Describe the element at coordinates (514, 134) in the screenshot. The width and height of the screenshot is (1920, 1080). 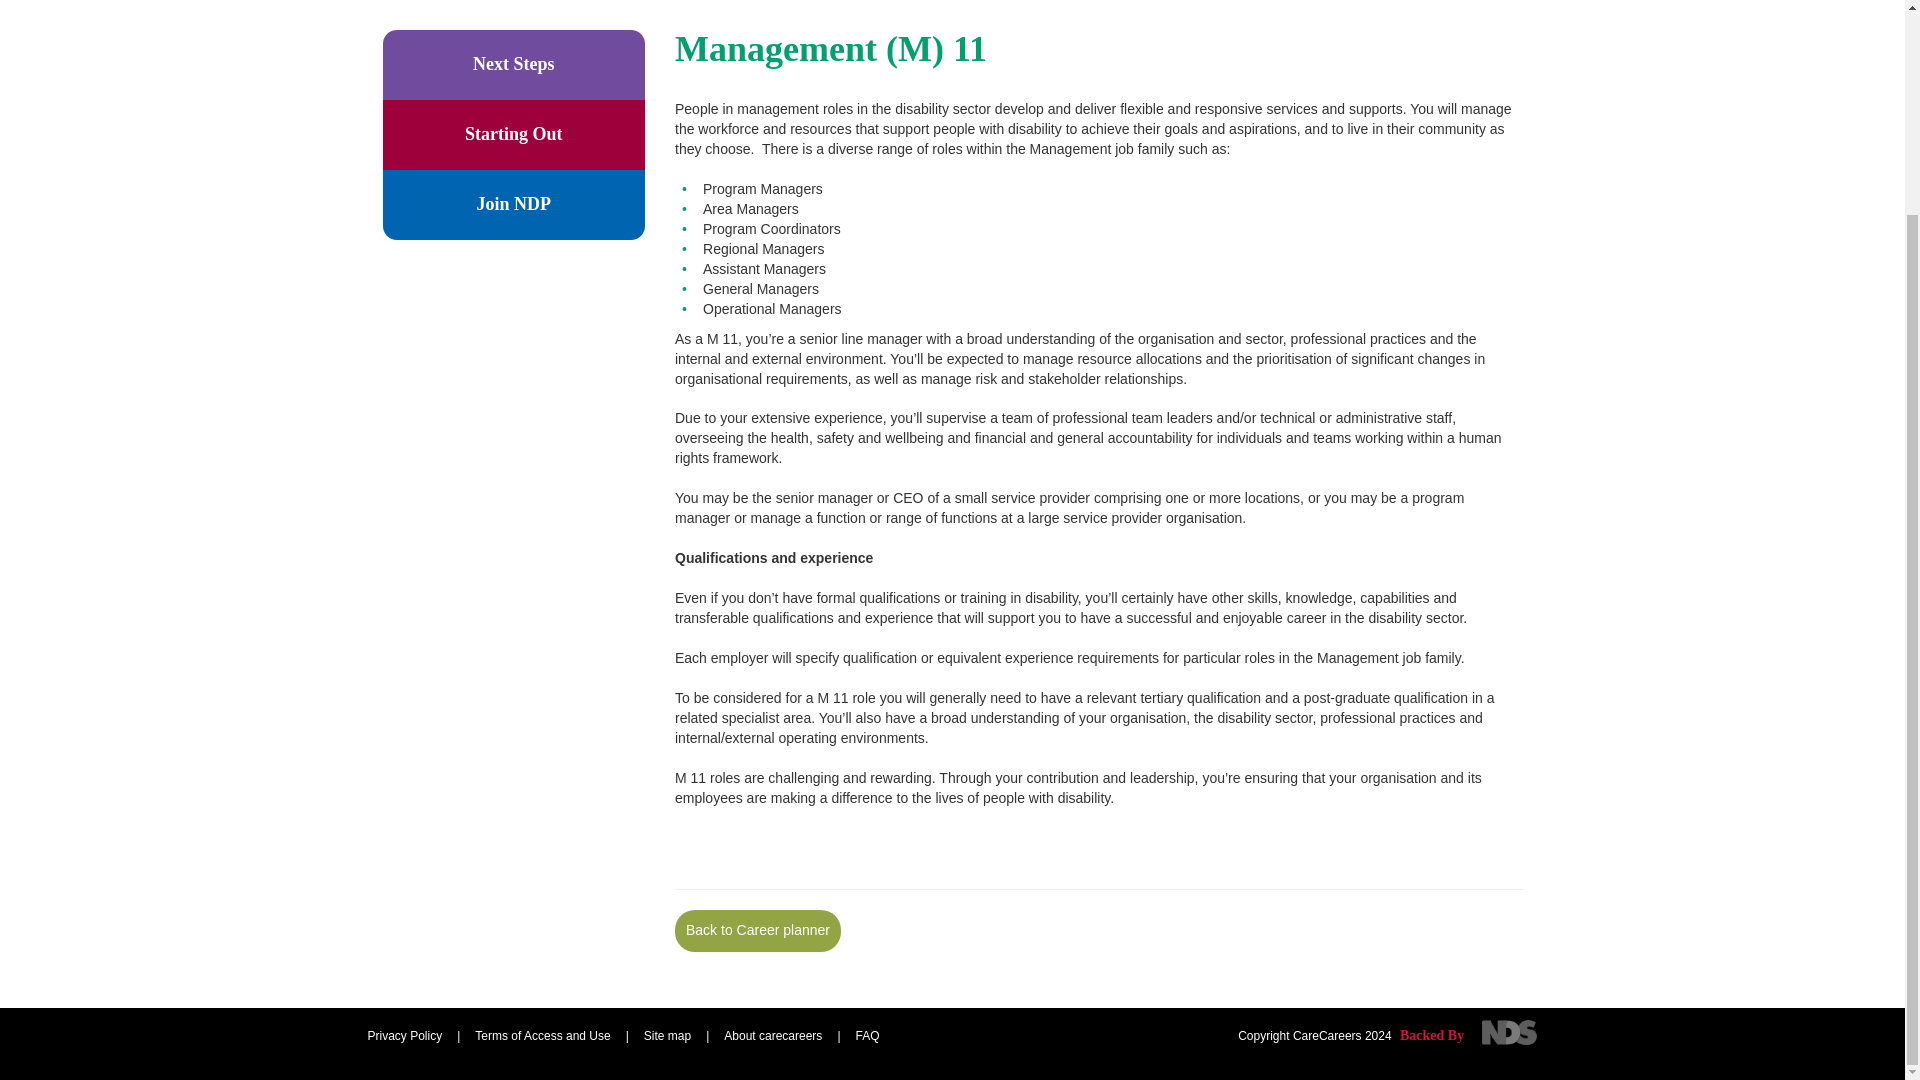
I see `Starting Out` at that location.